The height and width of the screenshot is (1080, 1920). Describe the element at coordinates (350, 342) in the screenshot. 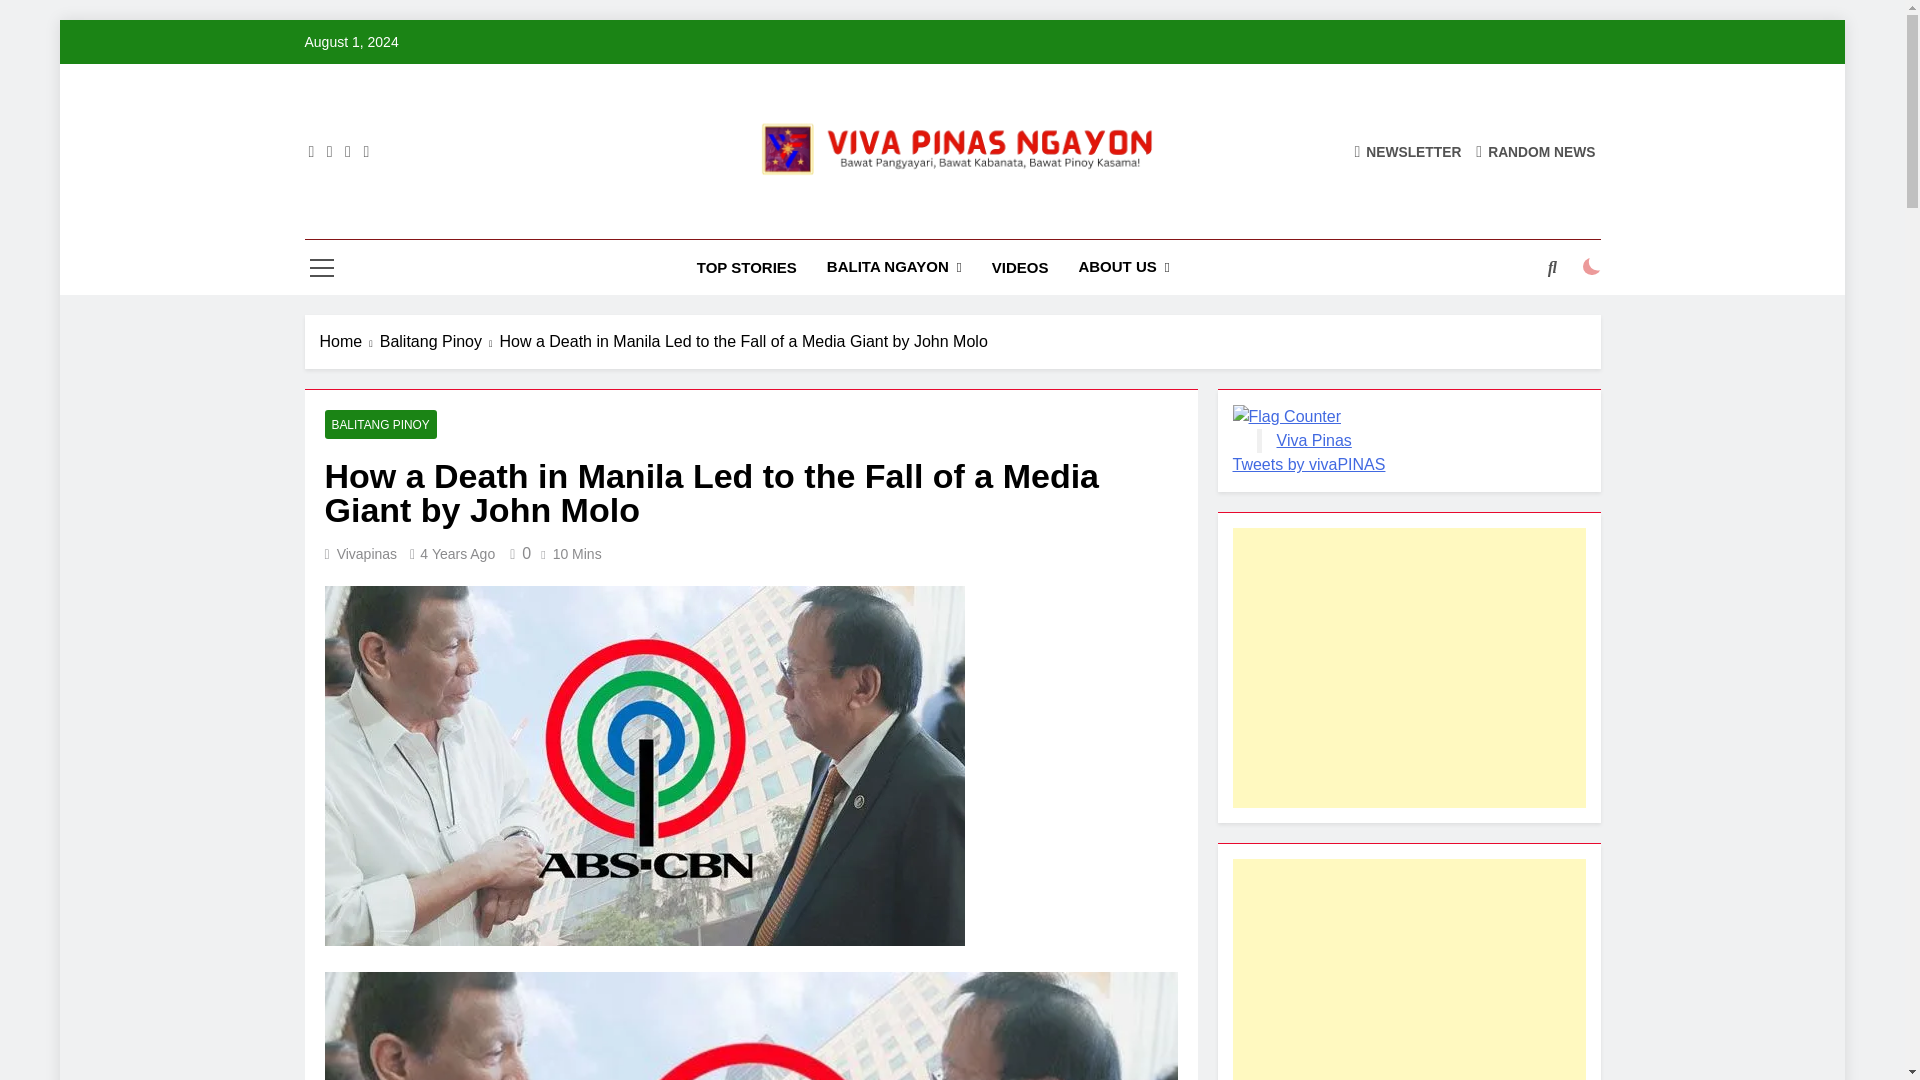

I see `Home` at that location.